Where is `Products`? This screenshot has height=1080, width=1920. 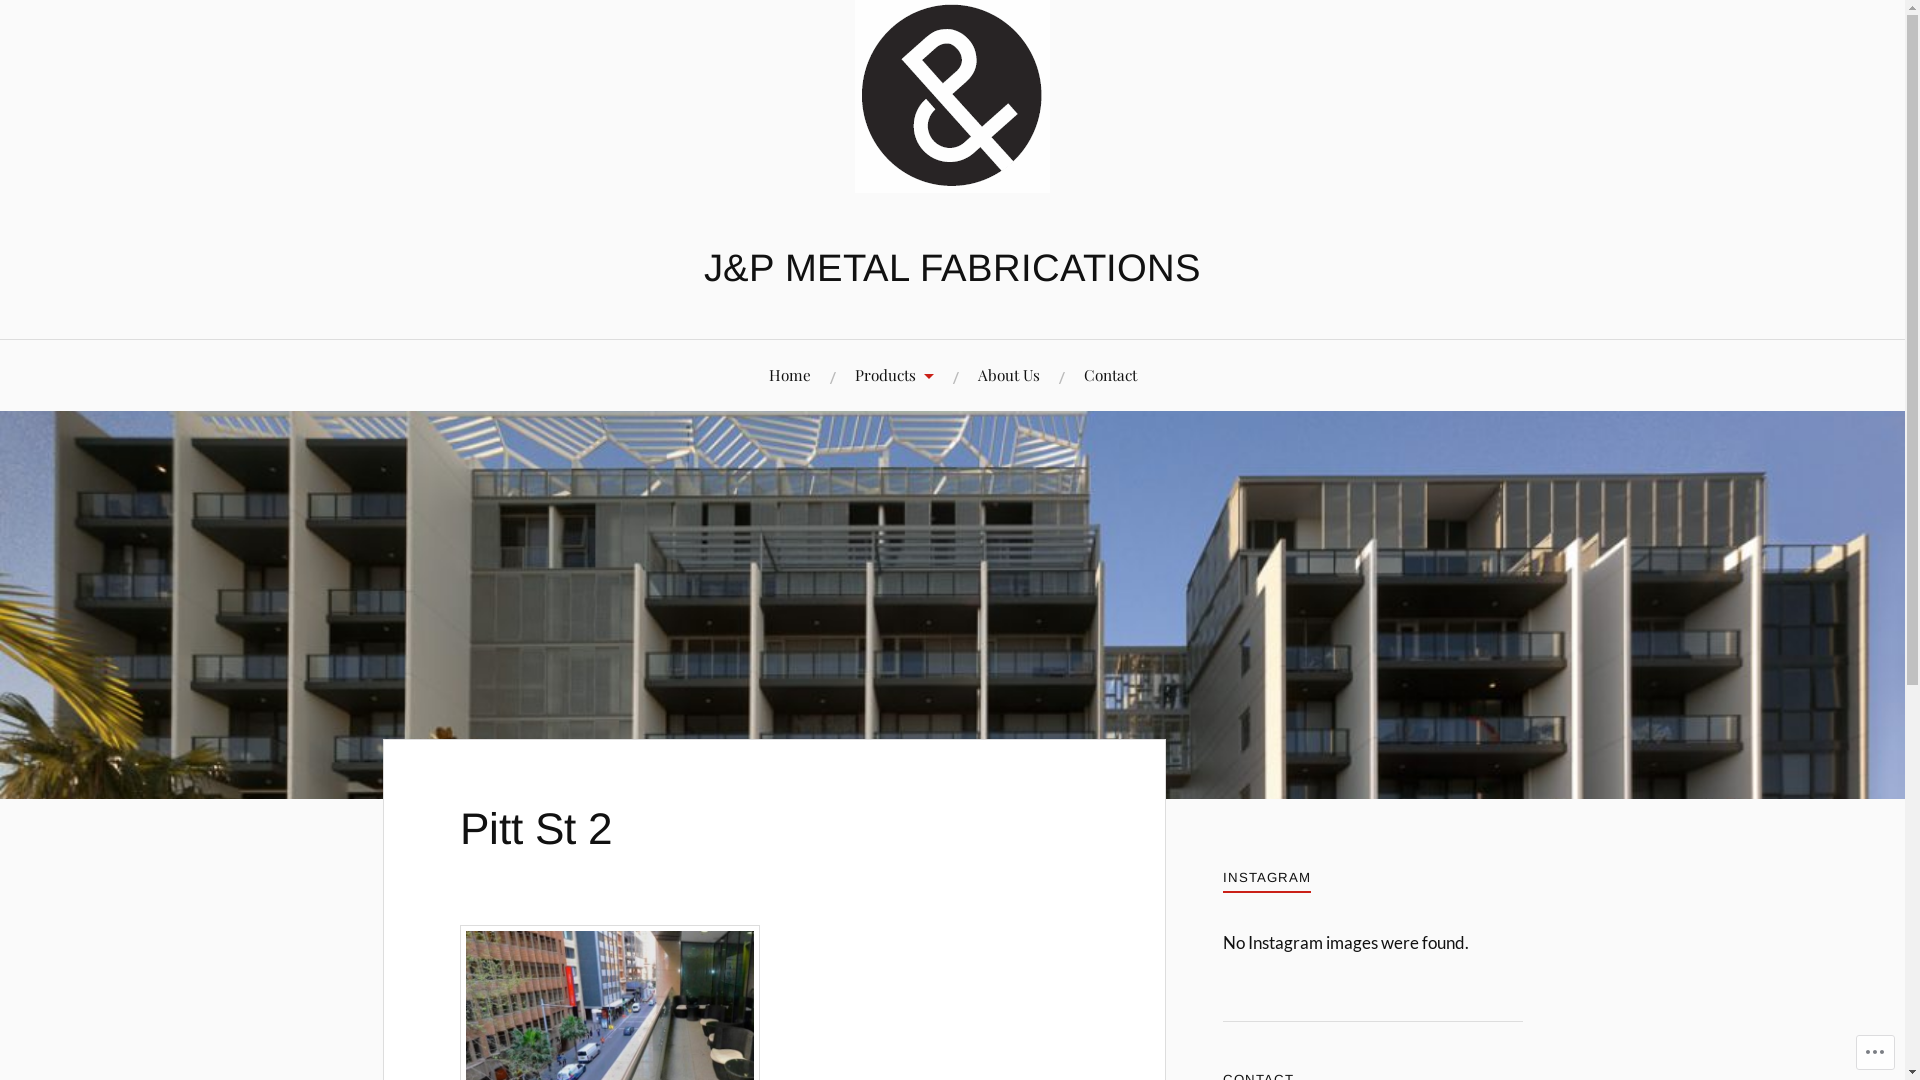 Products is located at coordinates (894, 376).